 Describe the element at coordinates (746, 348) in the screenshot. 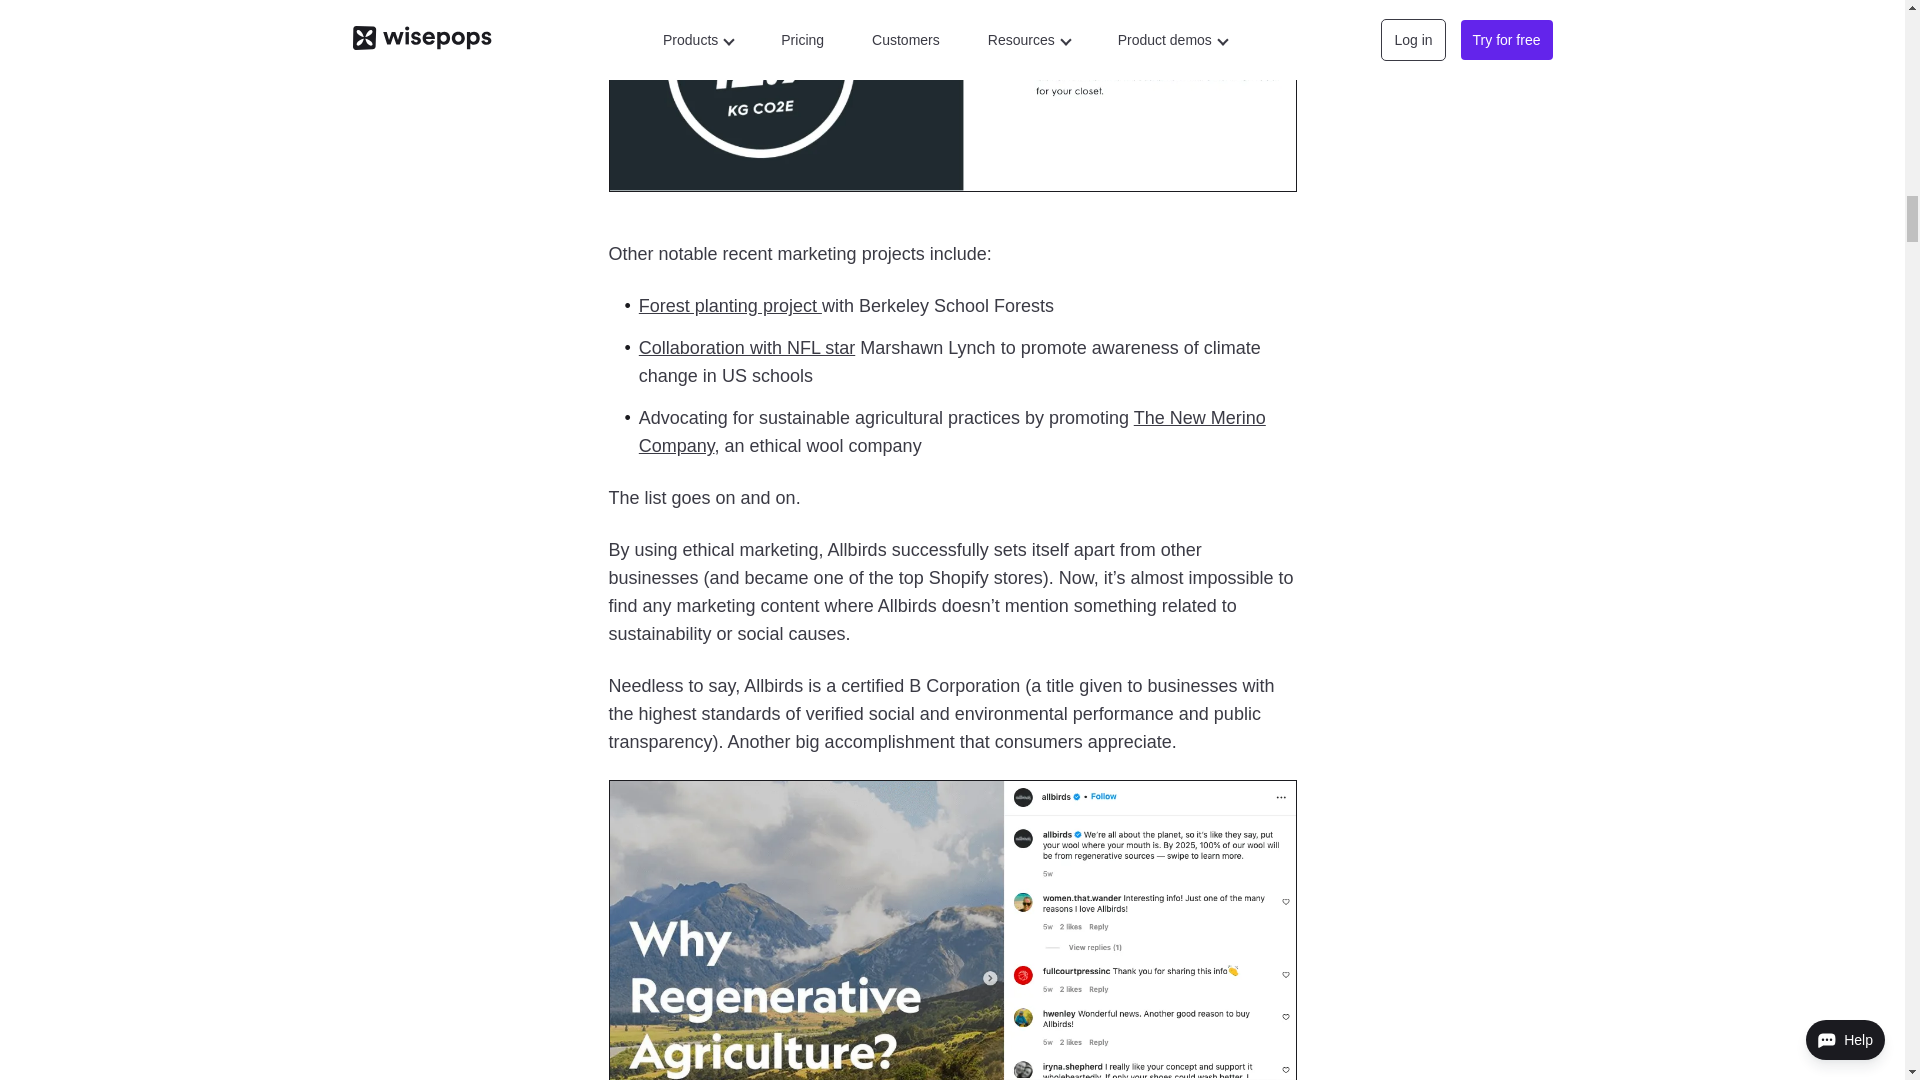

I see `Collaboration with NFL star` at that location.